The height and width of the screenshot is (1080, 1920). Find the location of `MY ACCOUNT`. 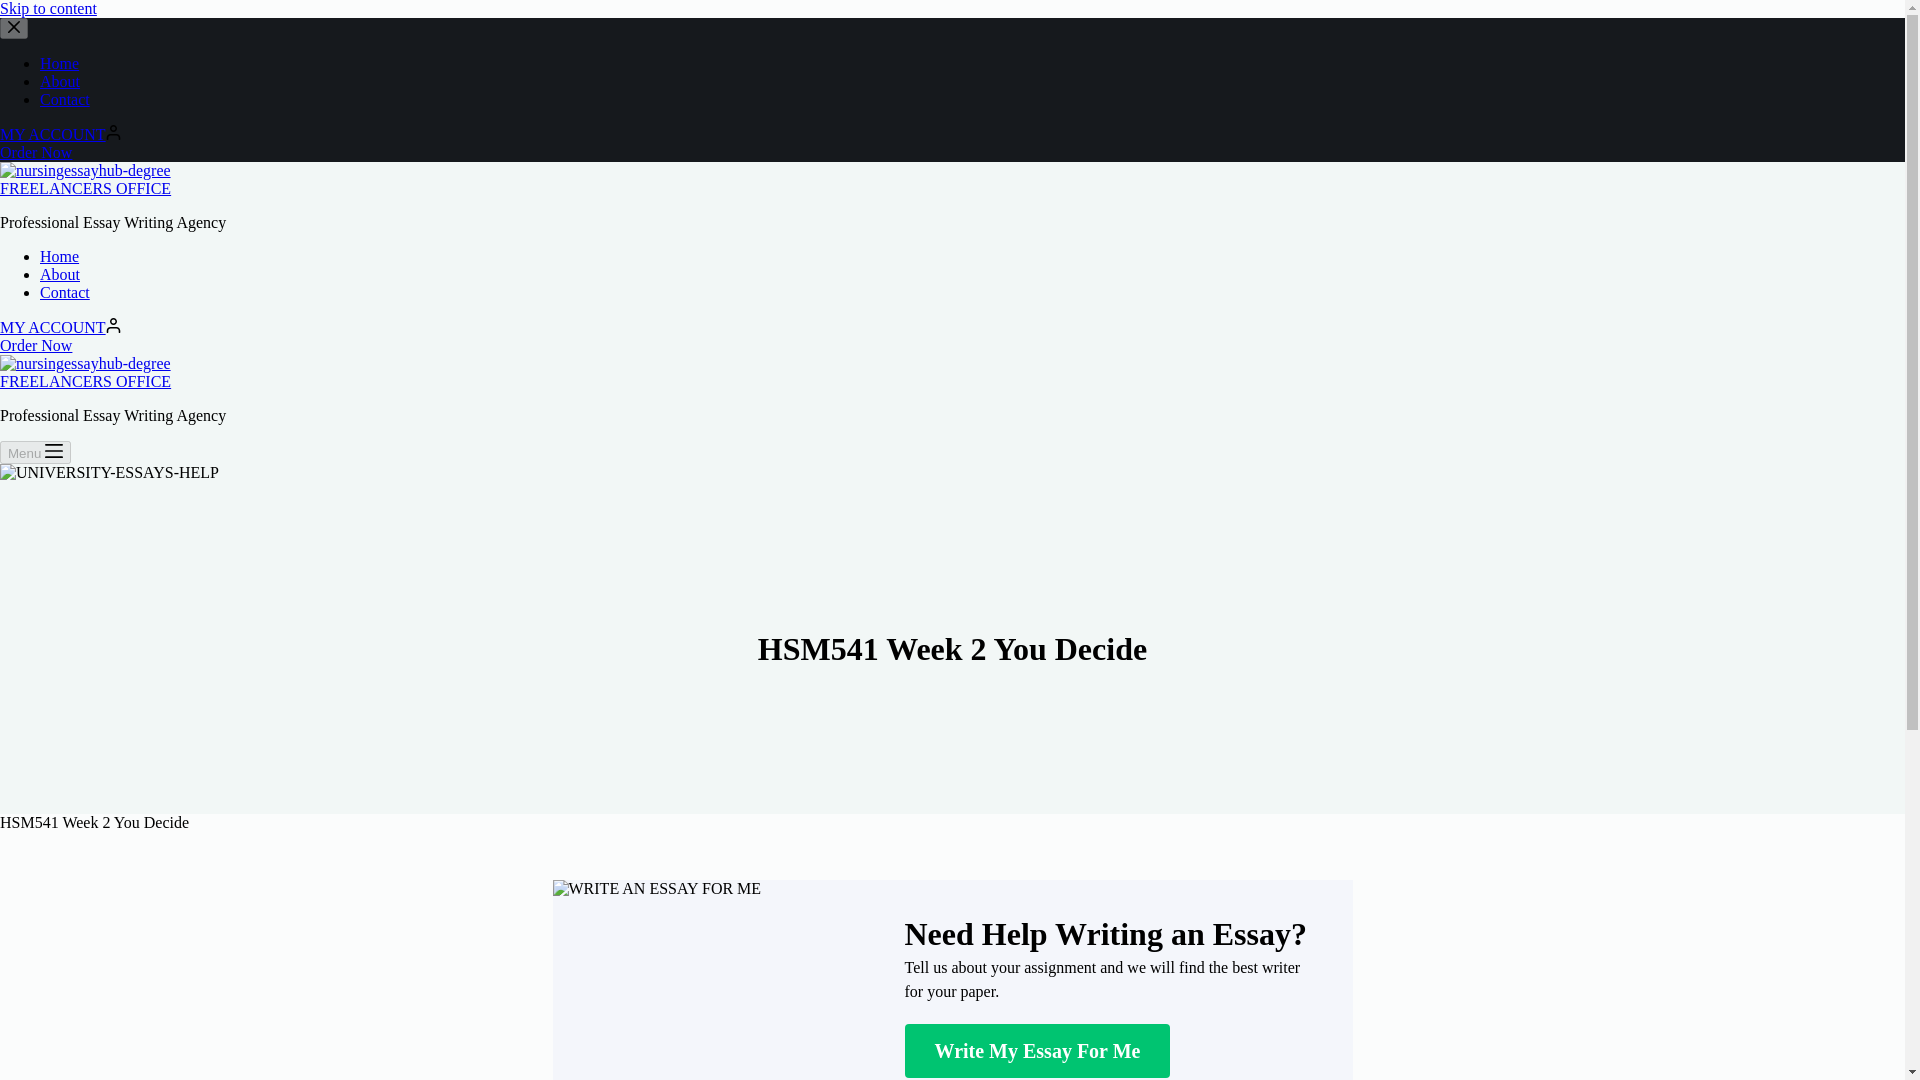

MY ACCOUNT is located at coordinates (60, 326).